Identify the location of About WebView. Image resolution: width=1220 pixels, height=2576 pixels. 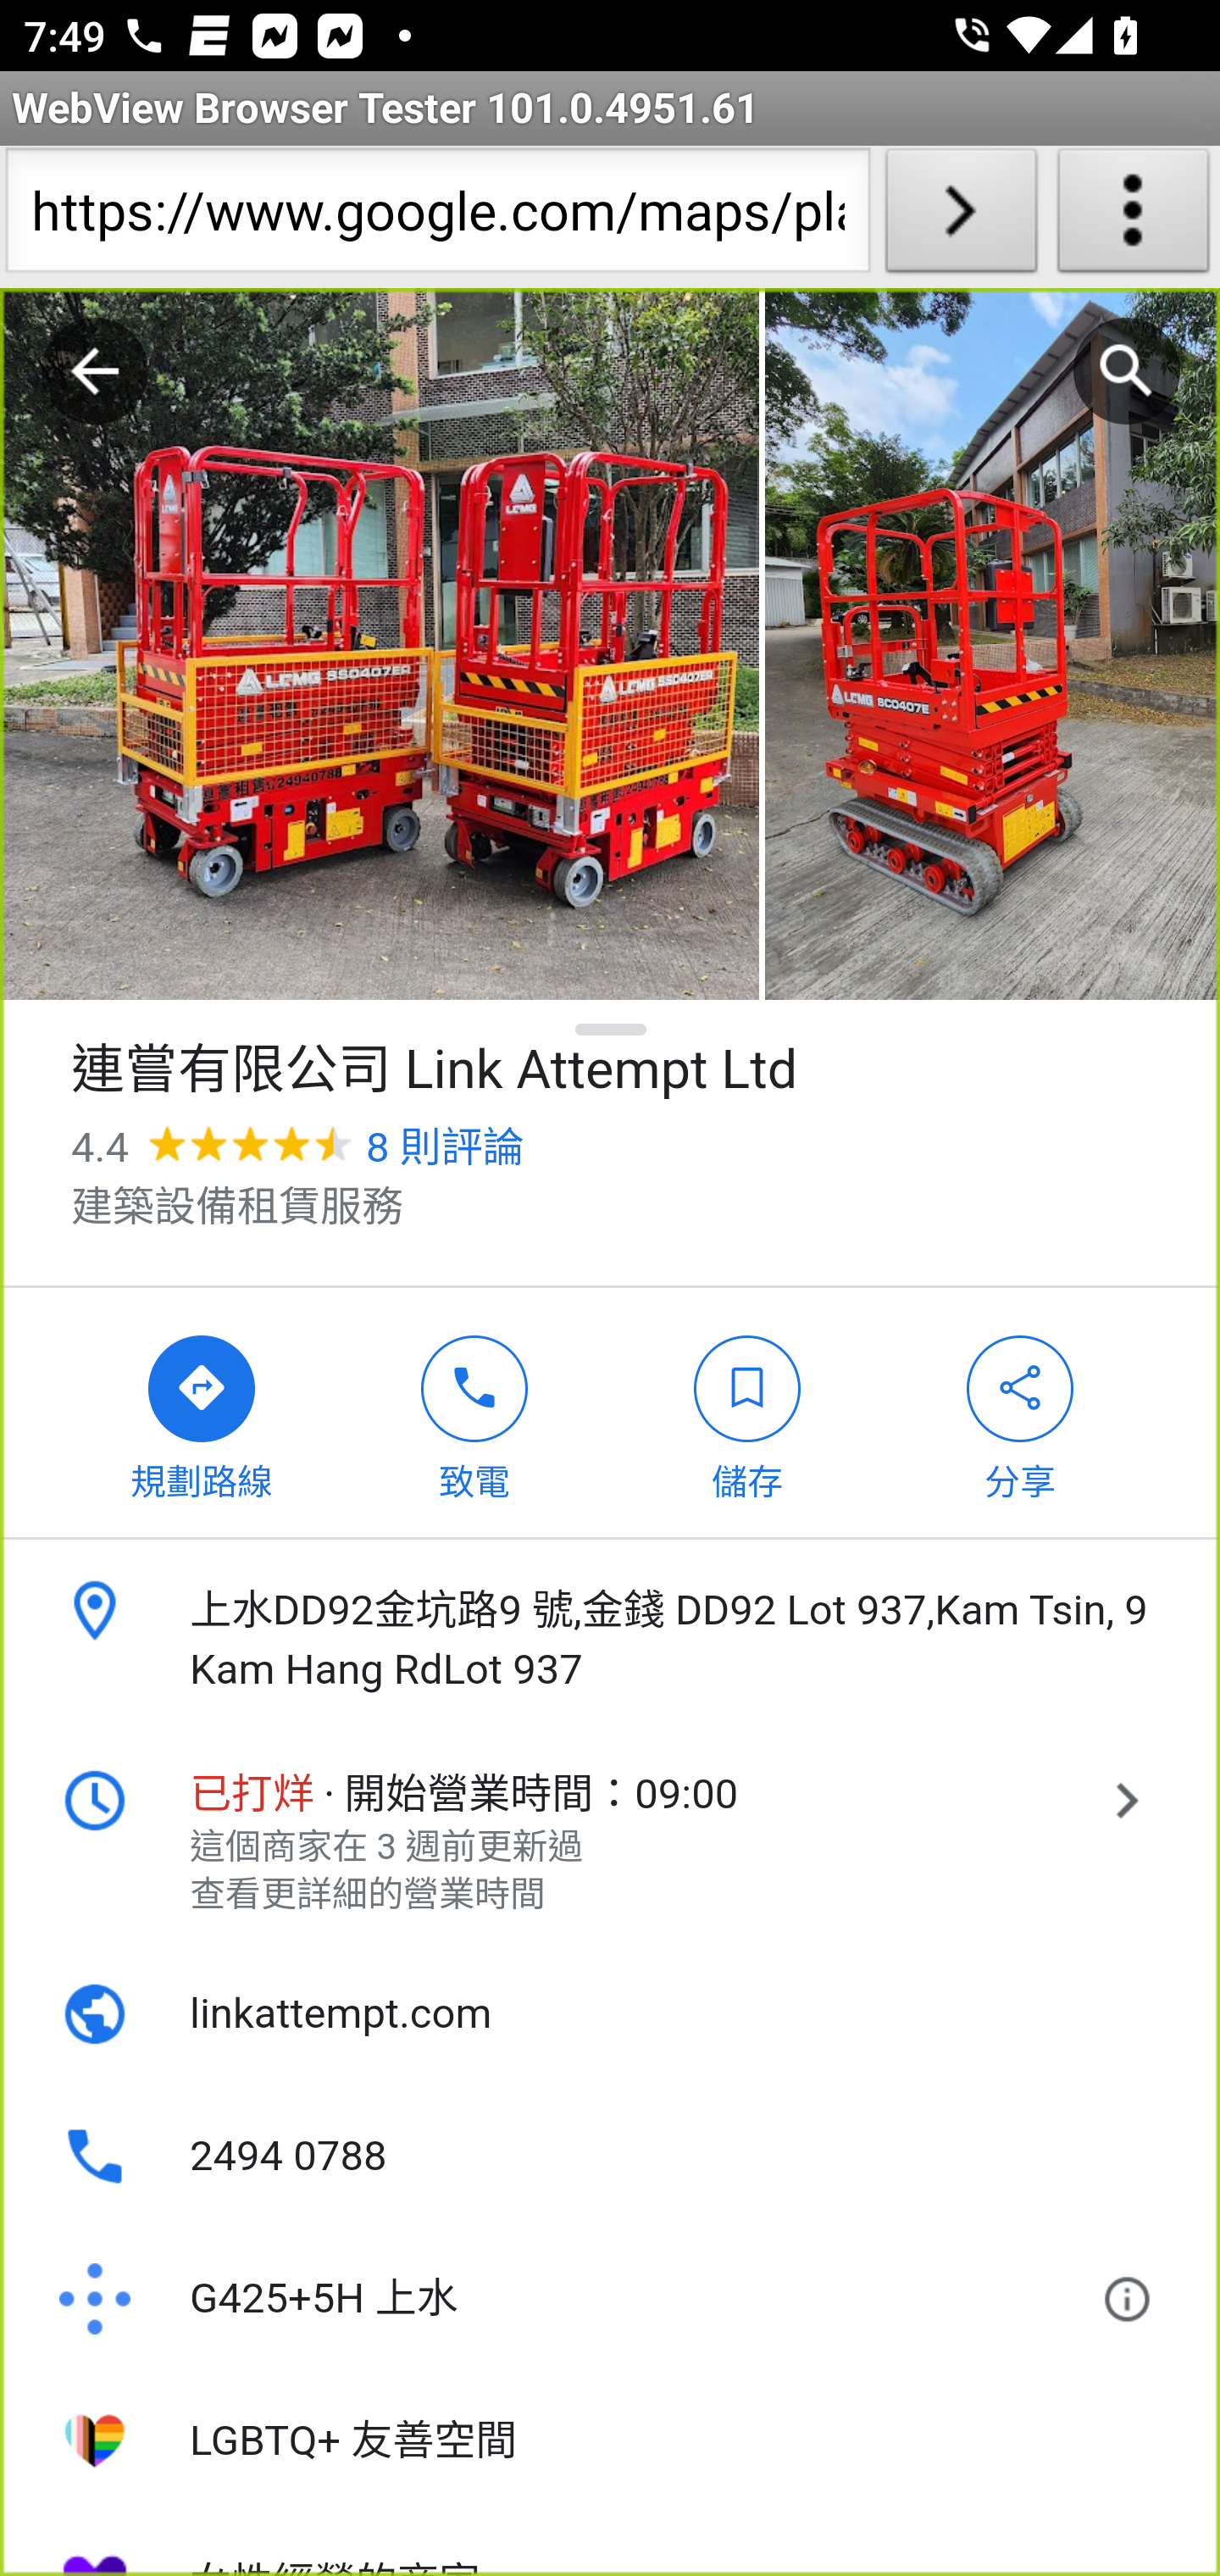
(1134, 217).